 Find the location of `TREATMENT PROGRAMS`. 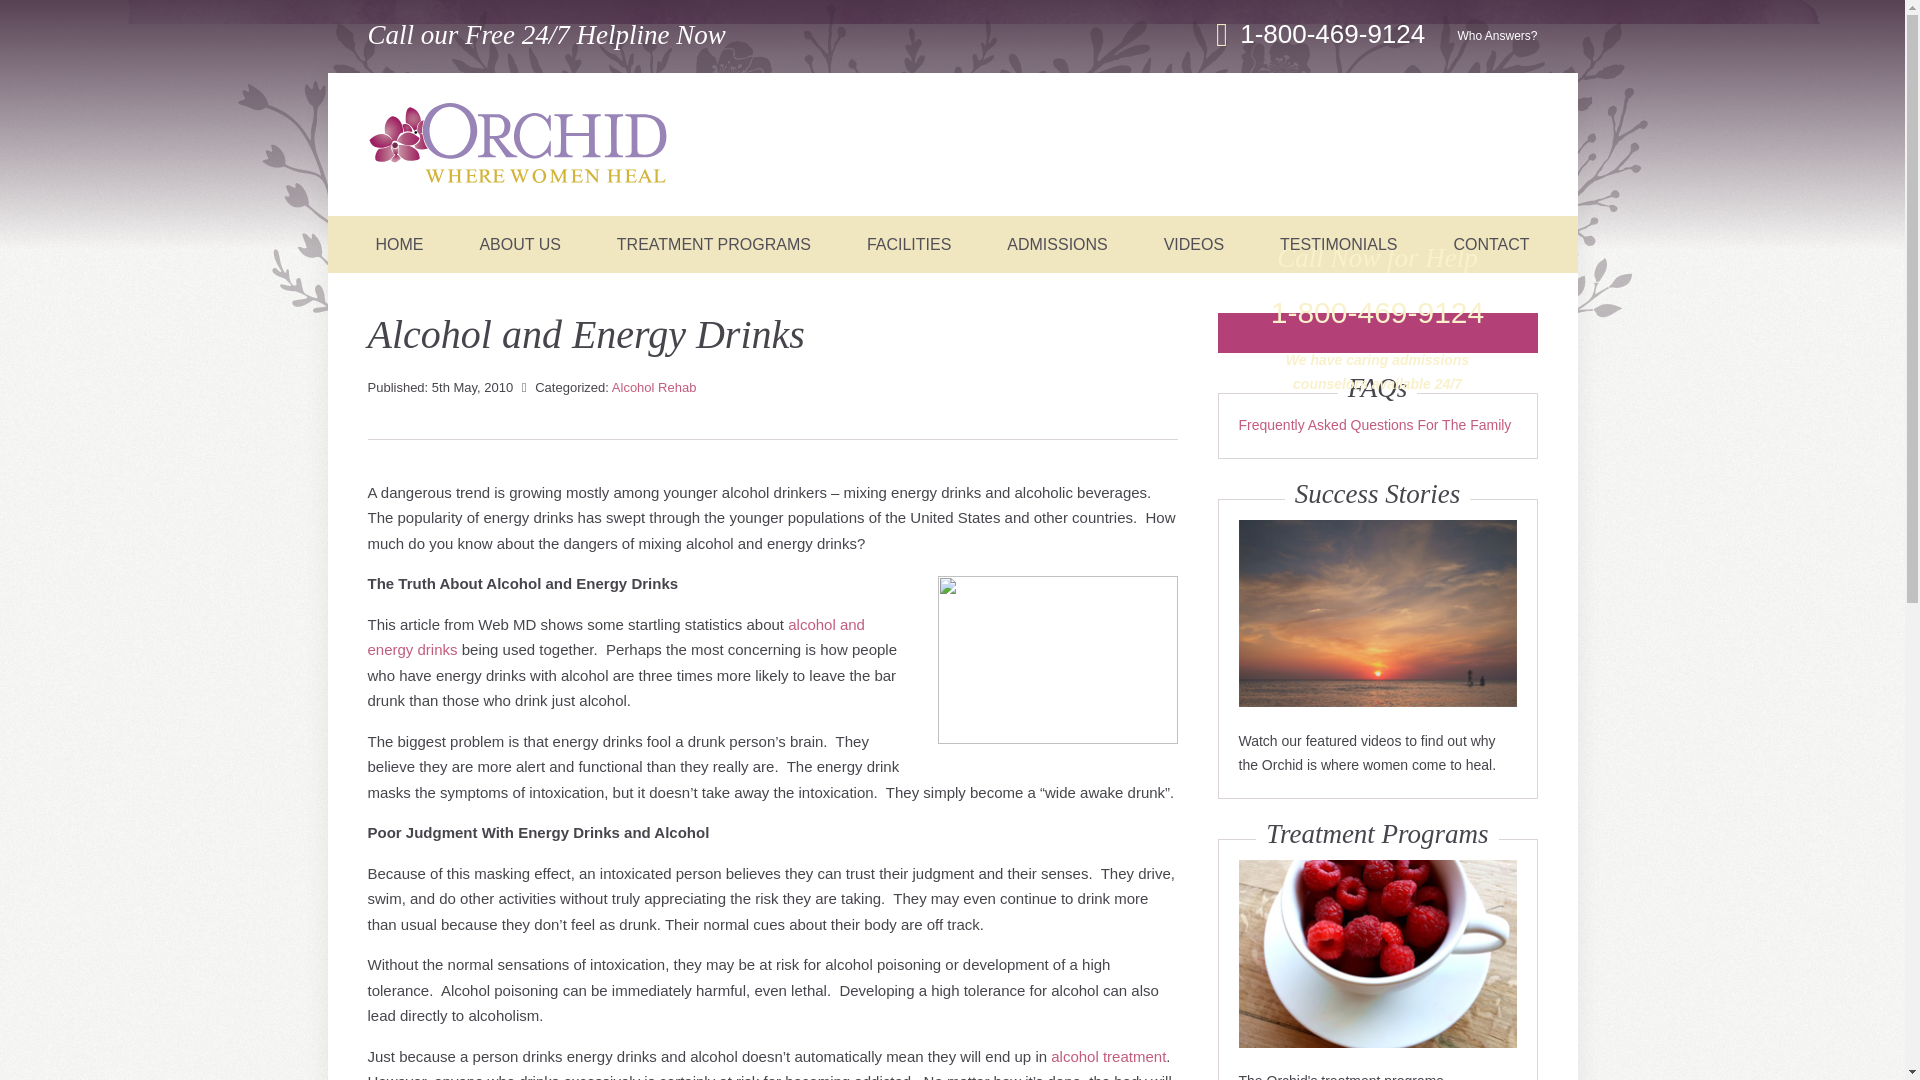

TREATMENT PROGRAMS is located at coordinates (713, 244).